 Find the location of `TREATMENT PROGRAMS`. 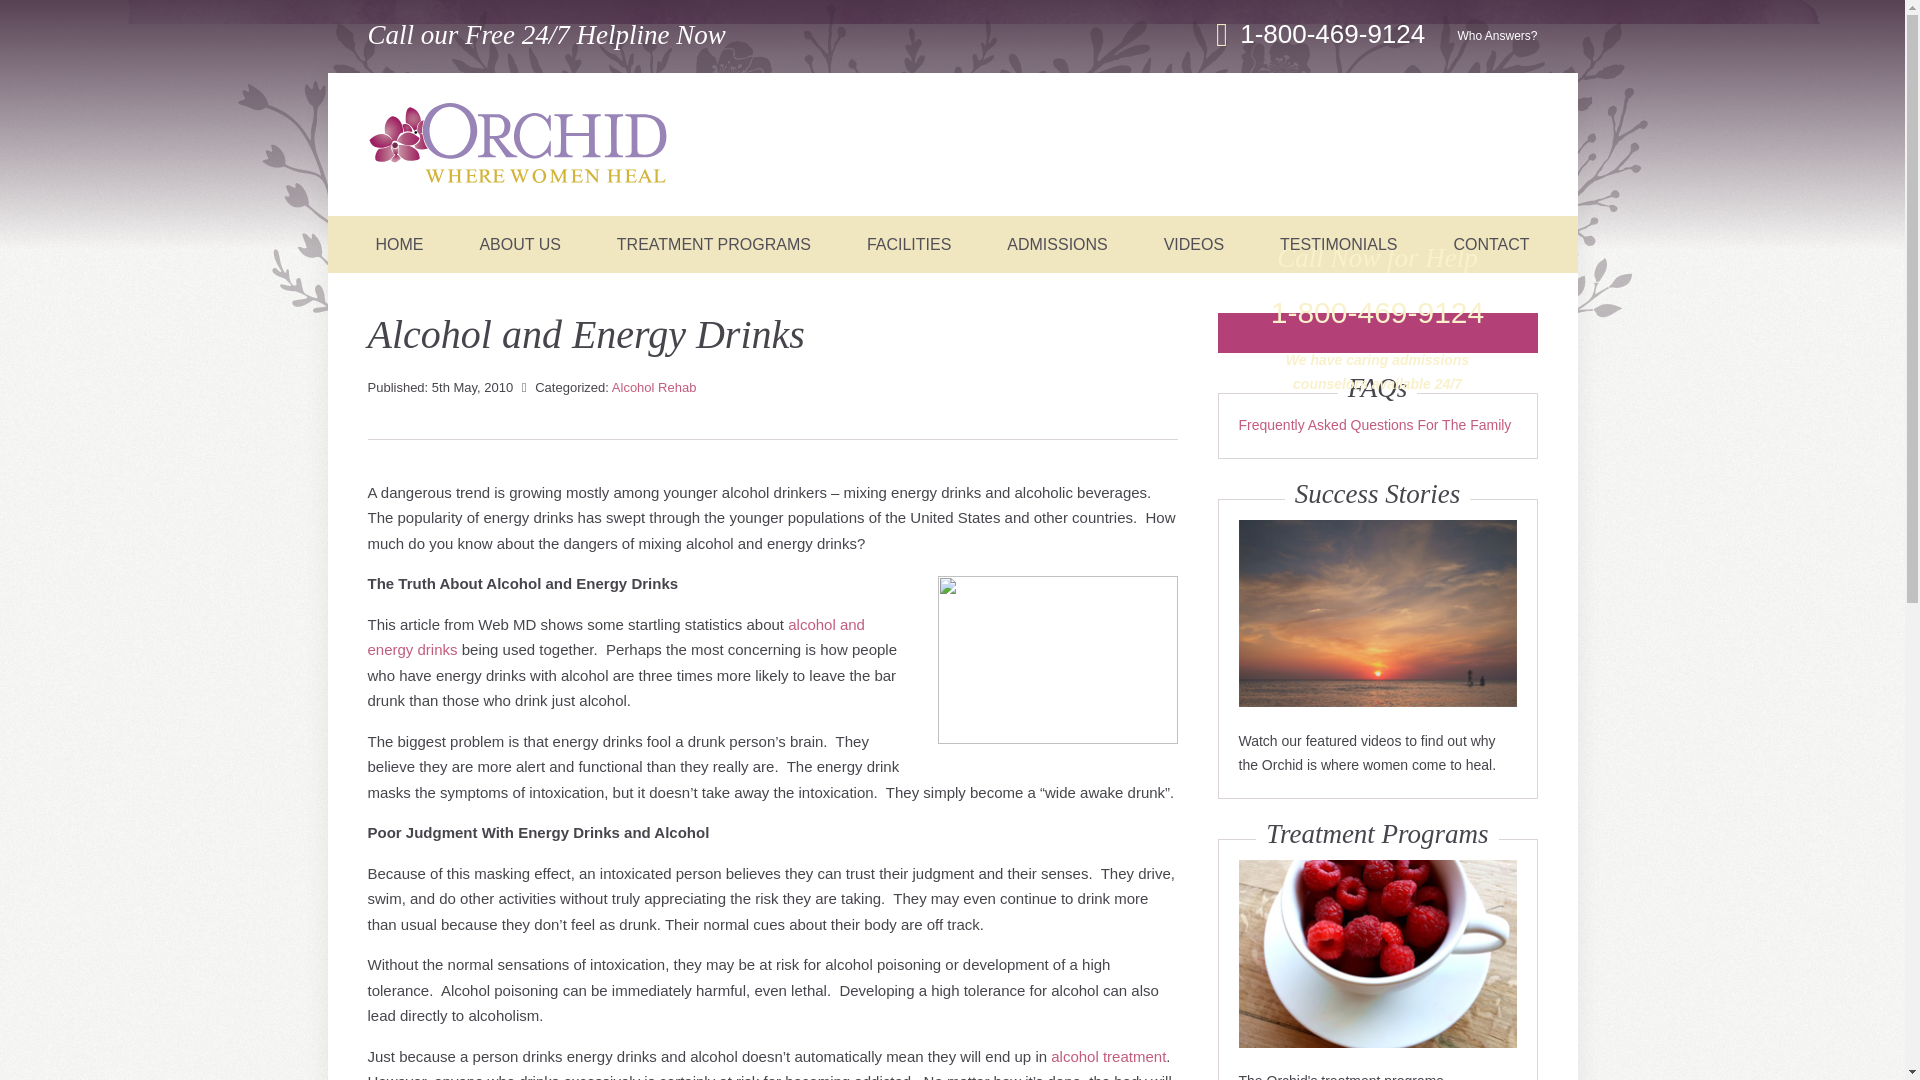

TREATMENT PROGRAMS is located at coordinates (713, 244).